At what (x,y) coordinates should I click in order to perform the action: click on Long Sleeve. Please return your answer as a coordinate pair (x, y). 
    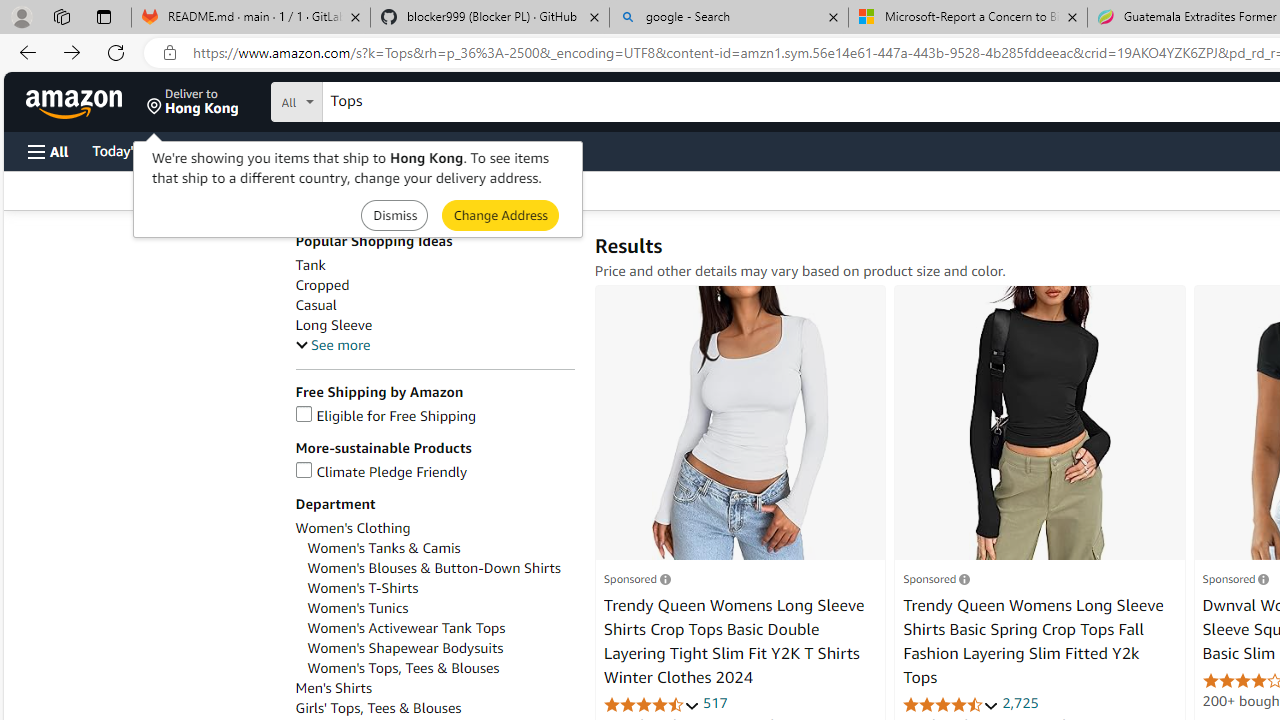
    Looking at the image, I should click on (434, 325).